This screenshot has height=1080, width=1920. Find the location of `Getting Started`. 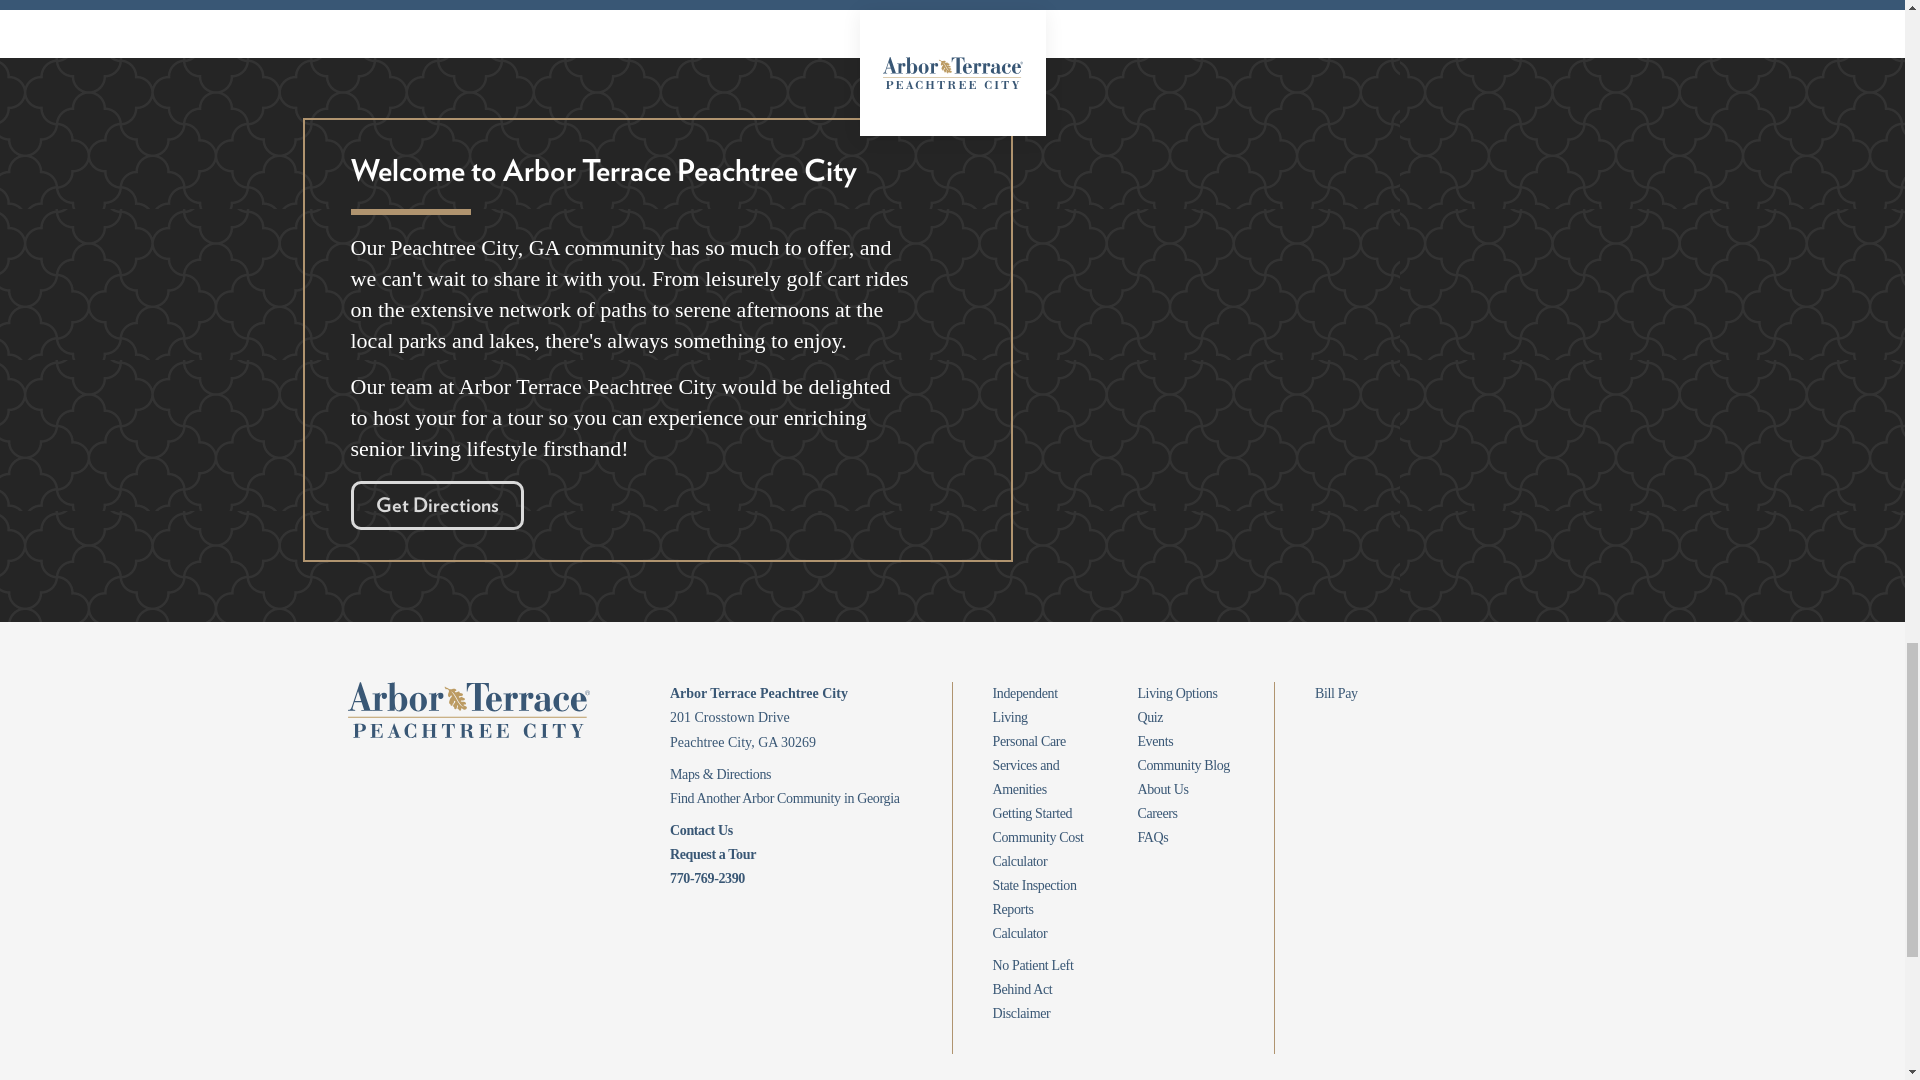

Getting Started is located at coordinates (1032, 812).